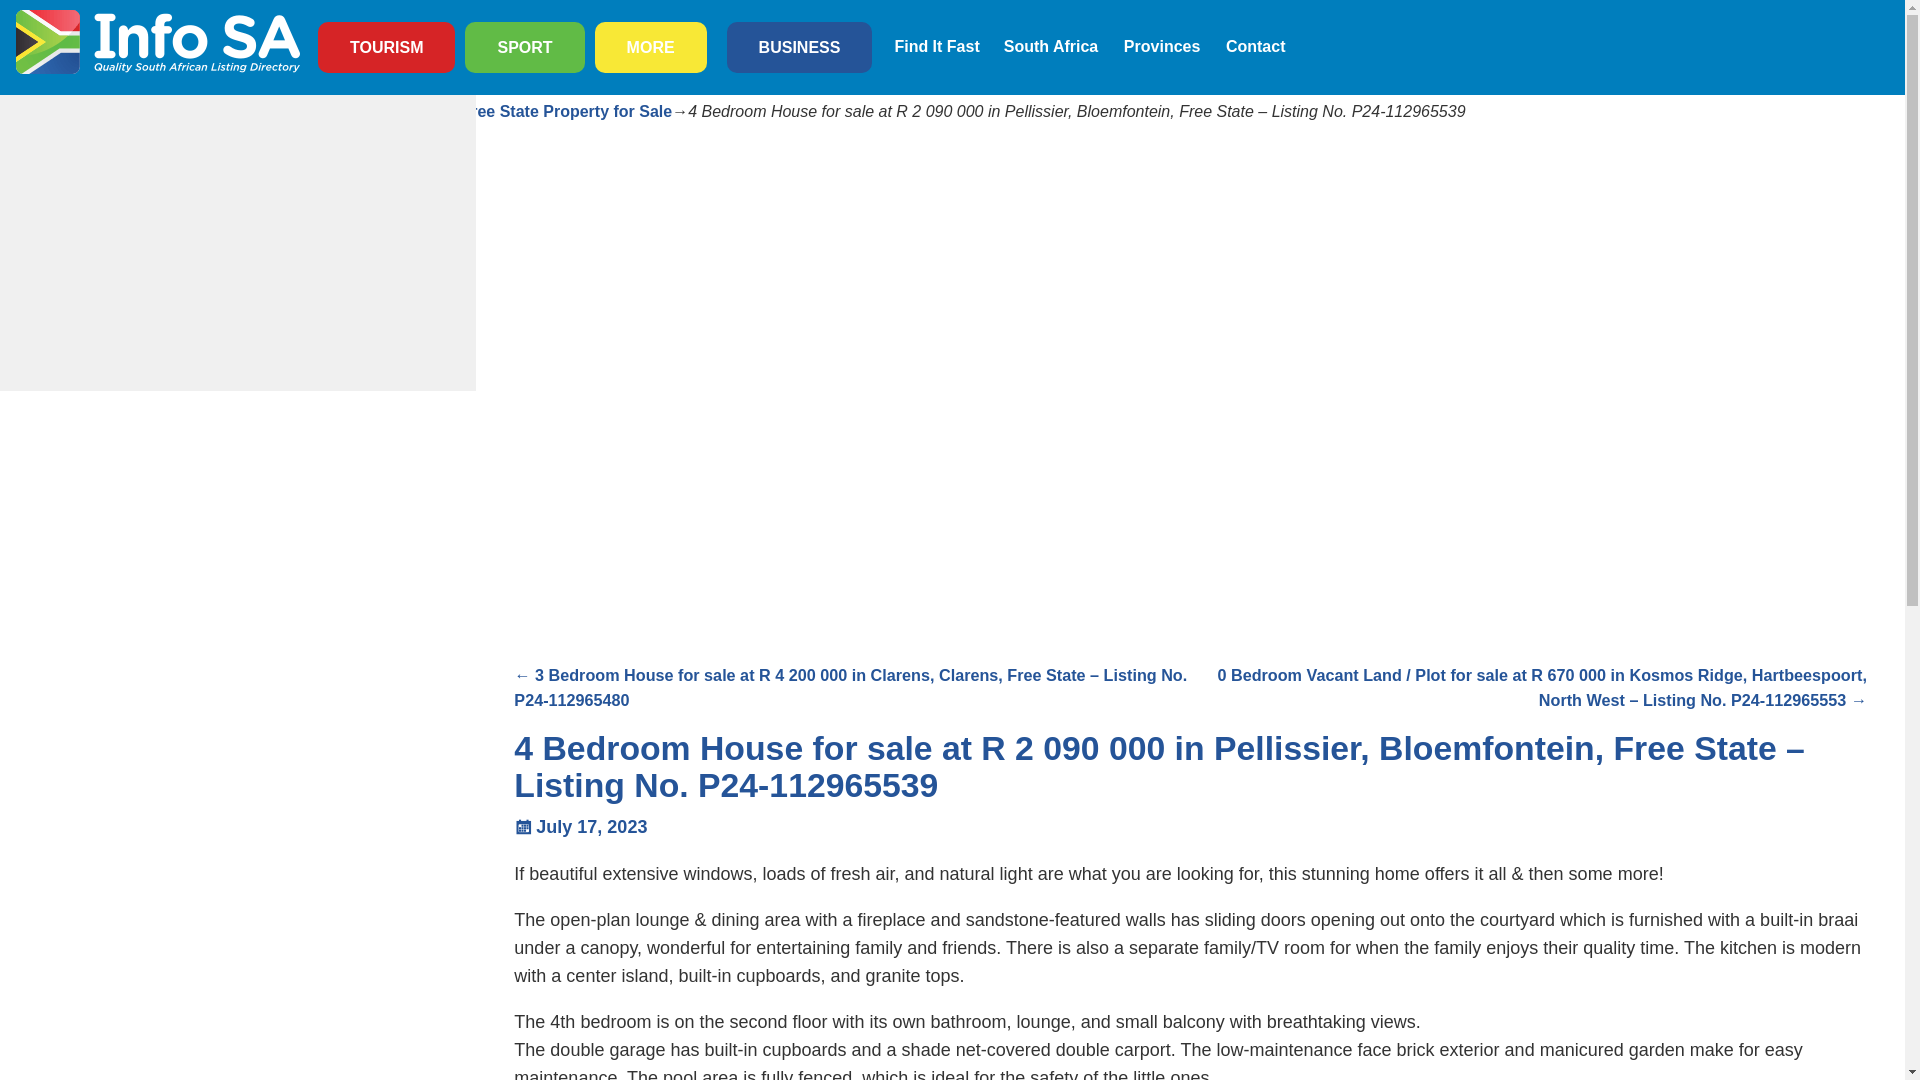 The image size is (1920, 1080). Describe the element at coordinates (1162, 46) in the screenshot. I see `Provinces` at that location.